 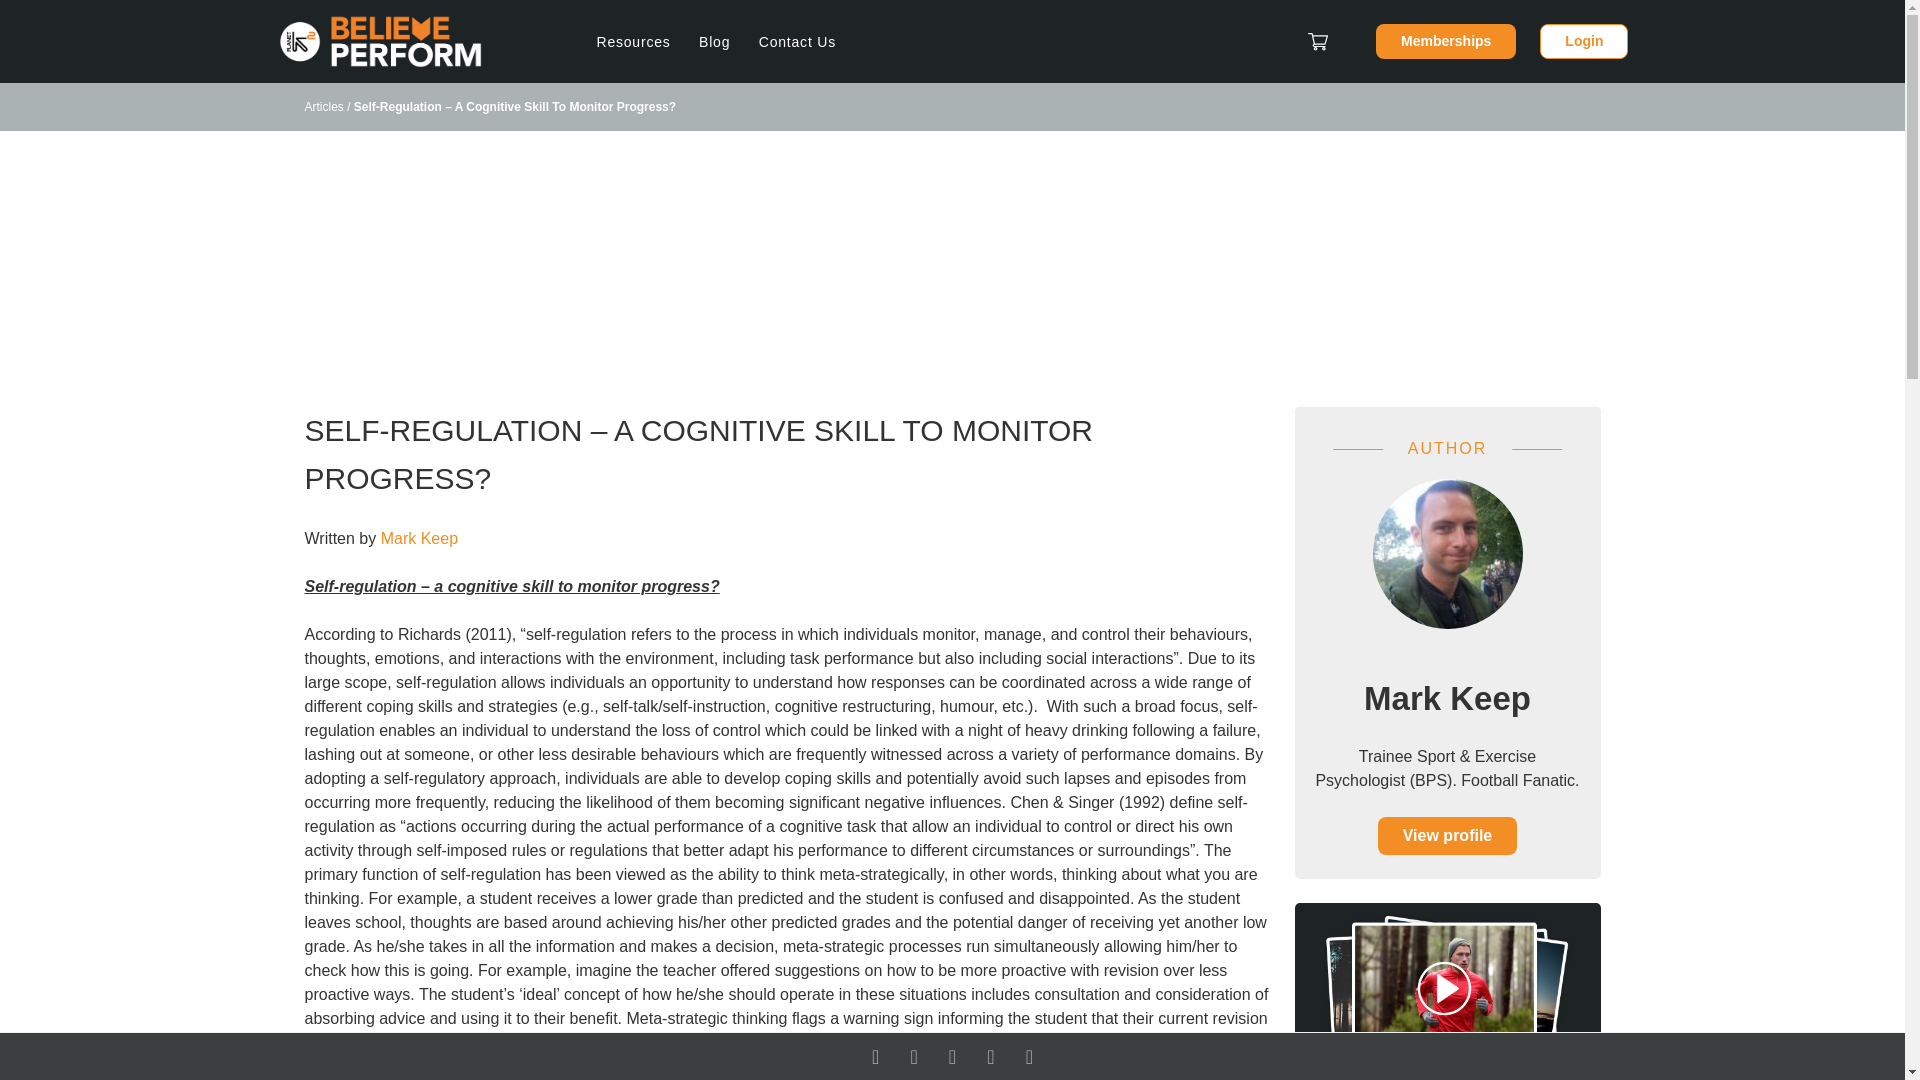 I want to click on Mark Keep, so click(x=1446, y=698).